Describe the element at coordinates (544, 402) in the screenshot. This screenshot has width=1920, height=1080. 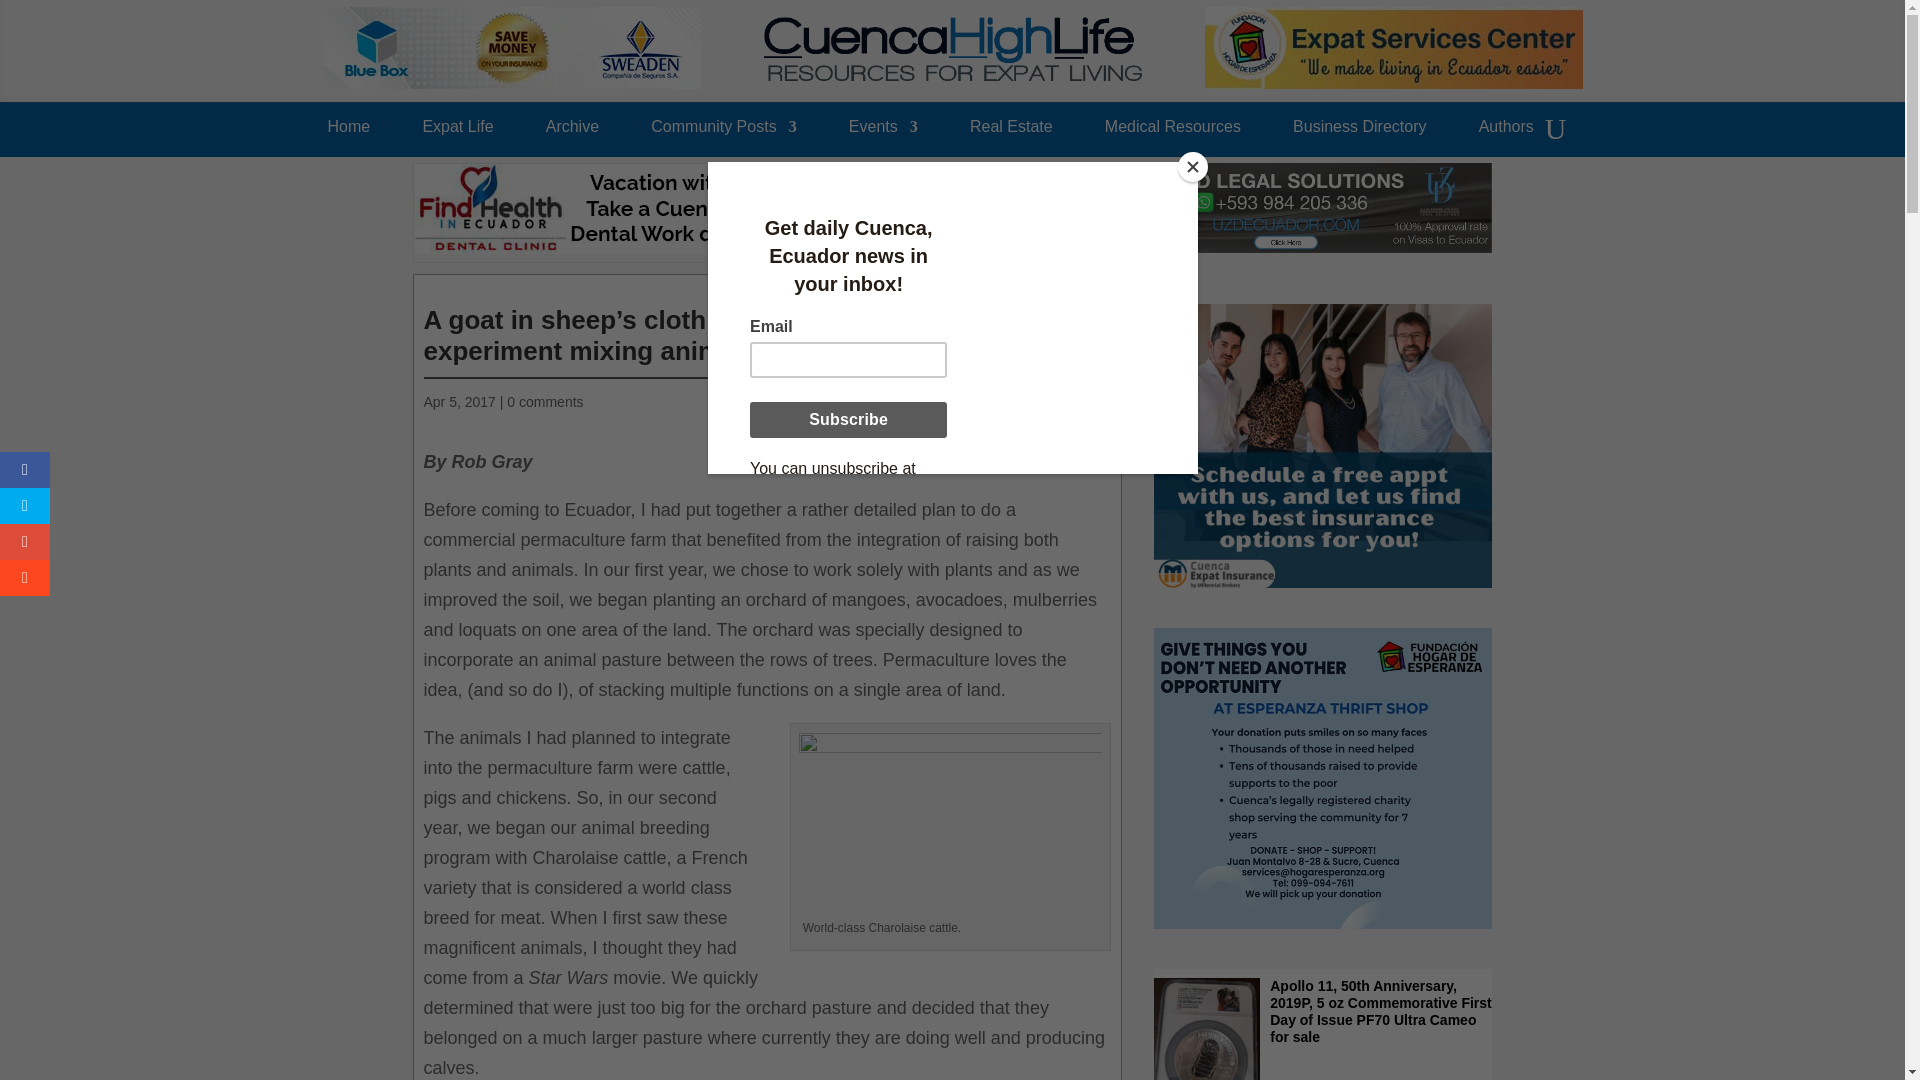
I see `0 comments` at that location.